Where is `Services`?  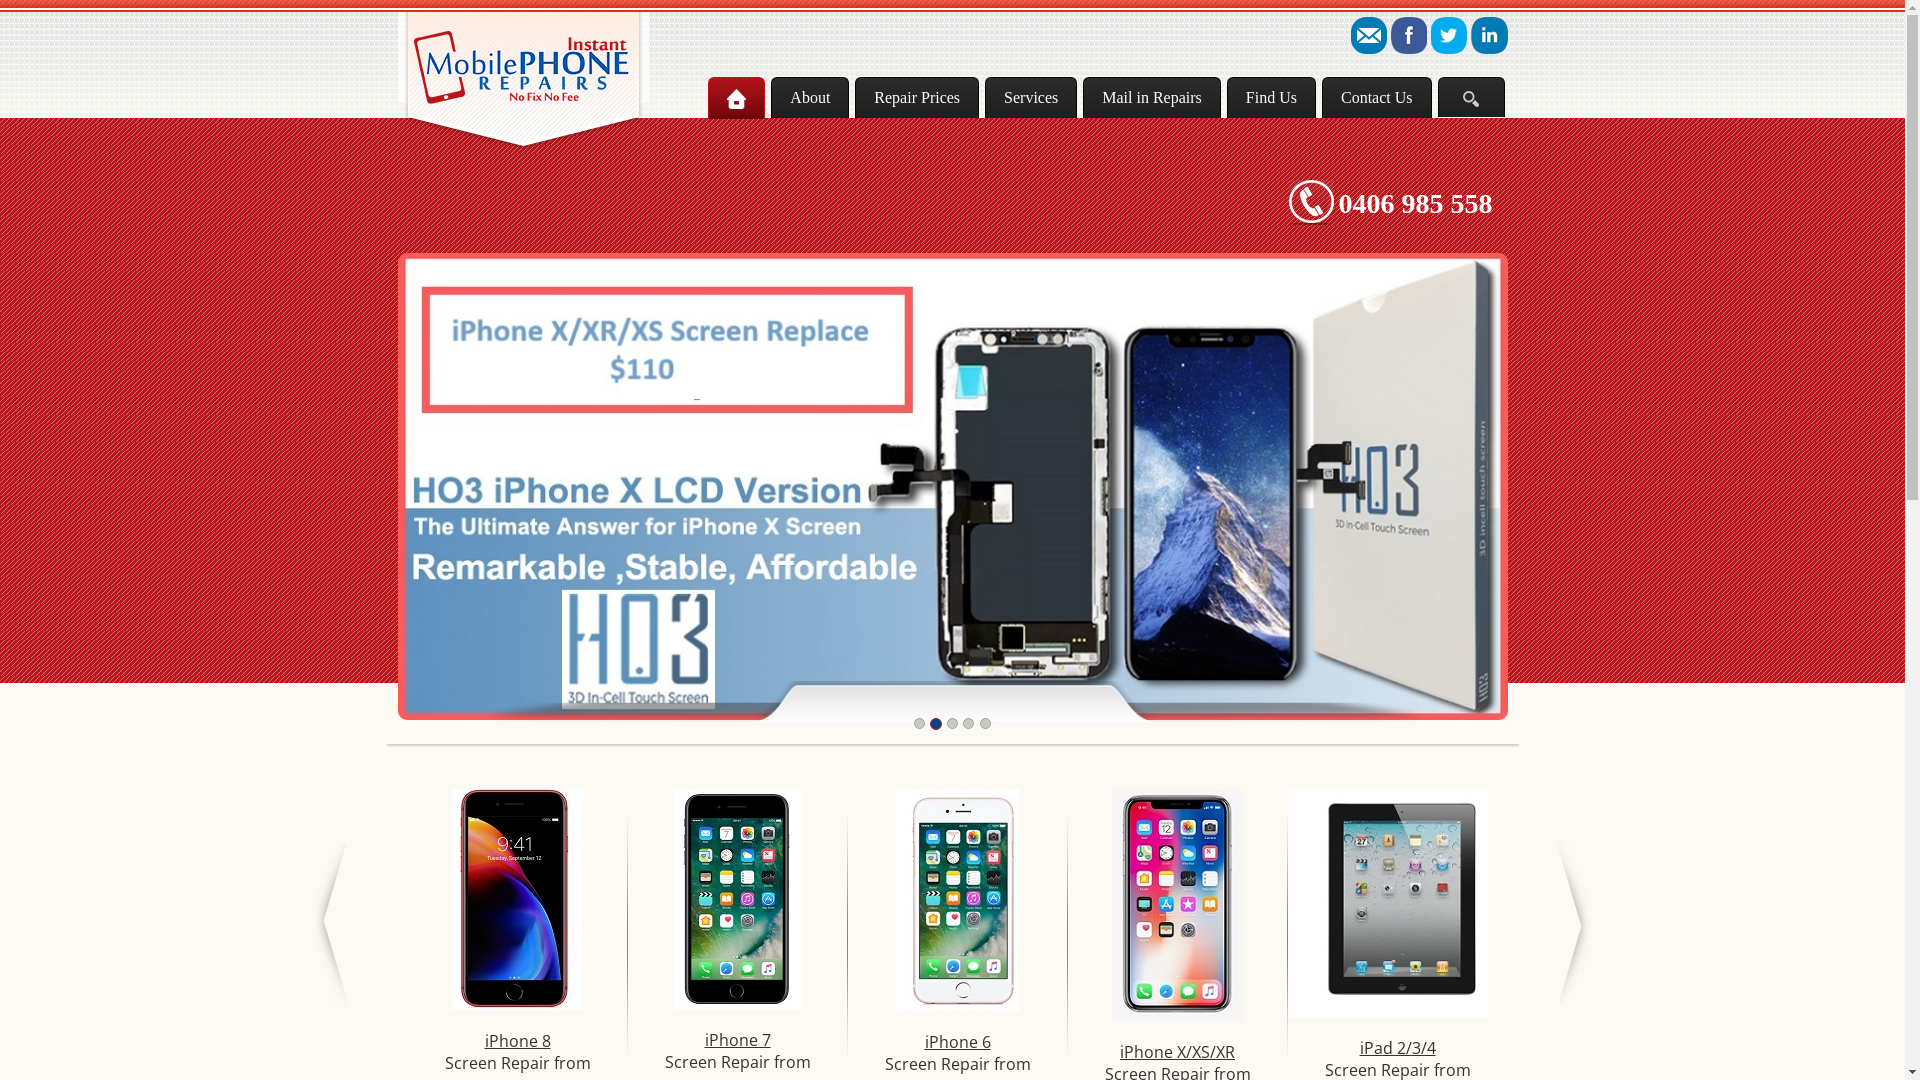 Services is located at coordinates (1031, 98).